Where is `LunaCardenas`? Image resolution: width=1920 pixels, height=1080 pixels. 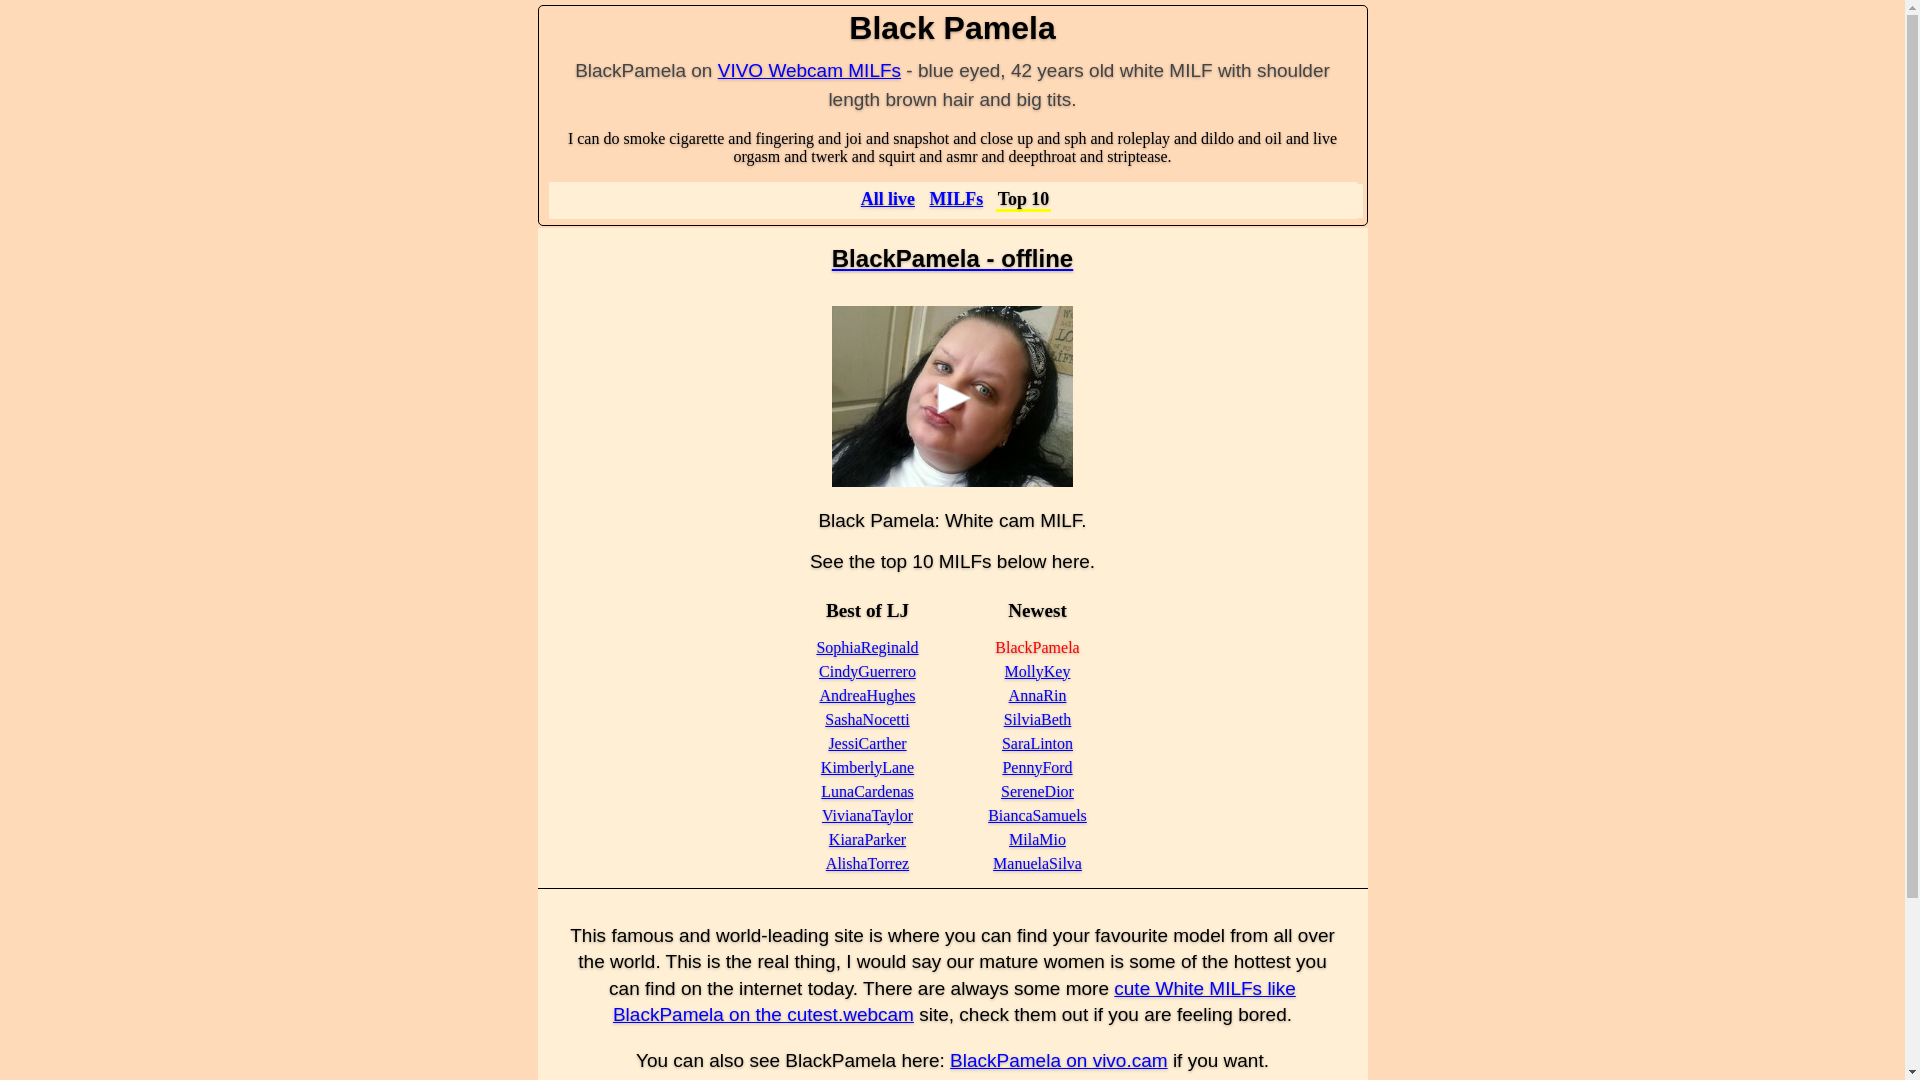 LunaCardenas is located at coordinates (867, 792).